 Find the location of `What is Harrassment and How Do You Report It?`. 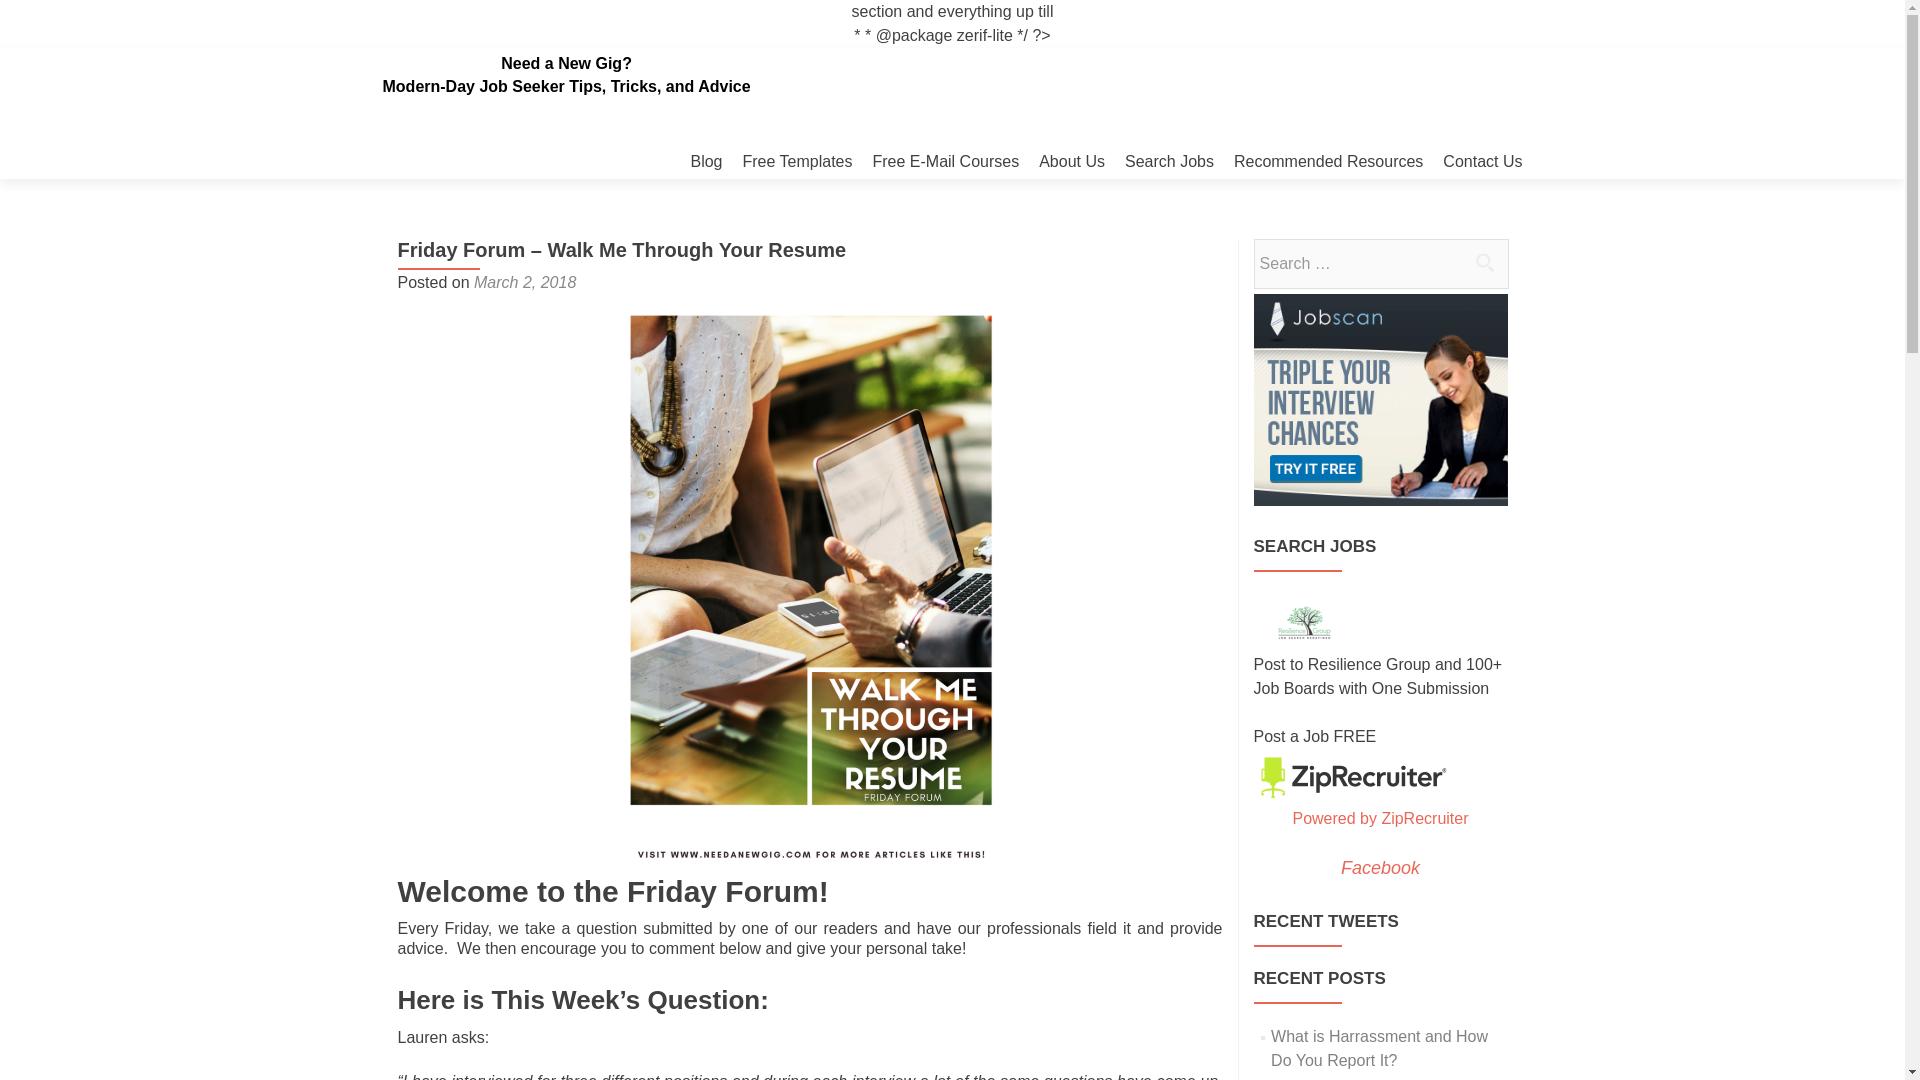

What is Harrassment and How Do You Report It? is located at coordinates (1380, 1048).